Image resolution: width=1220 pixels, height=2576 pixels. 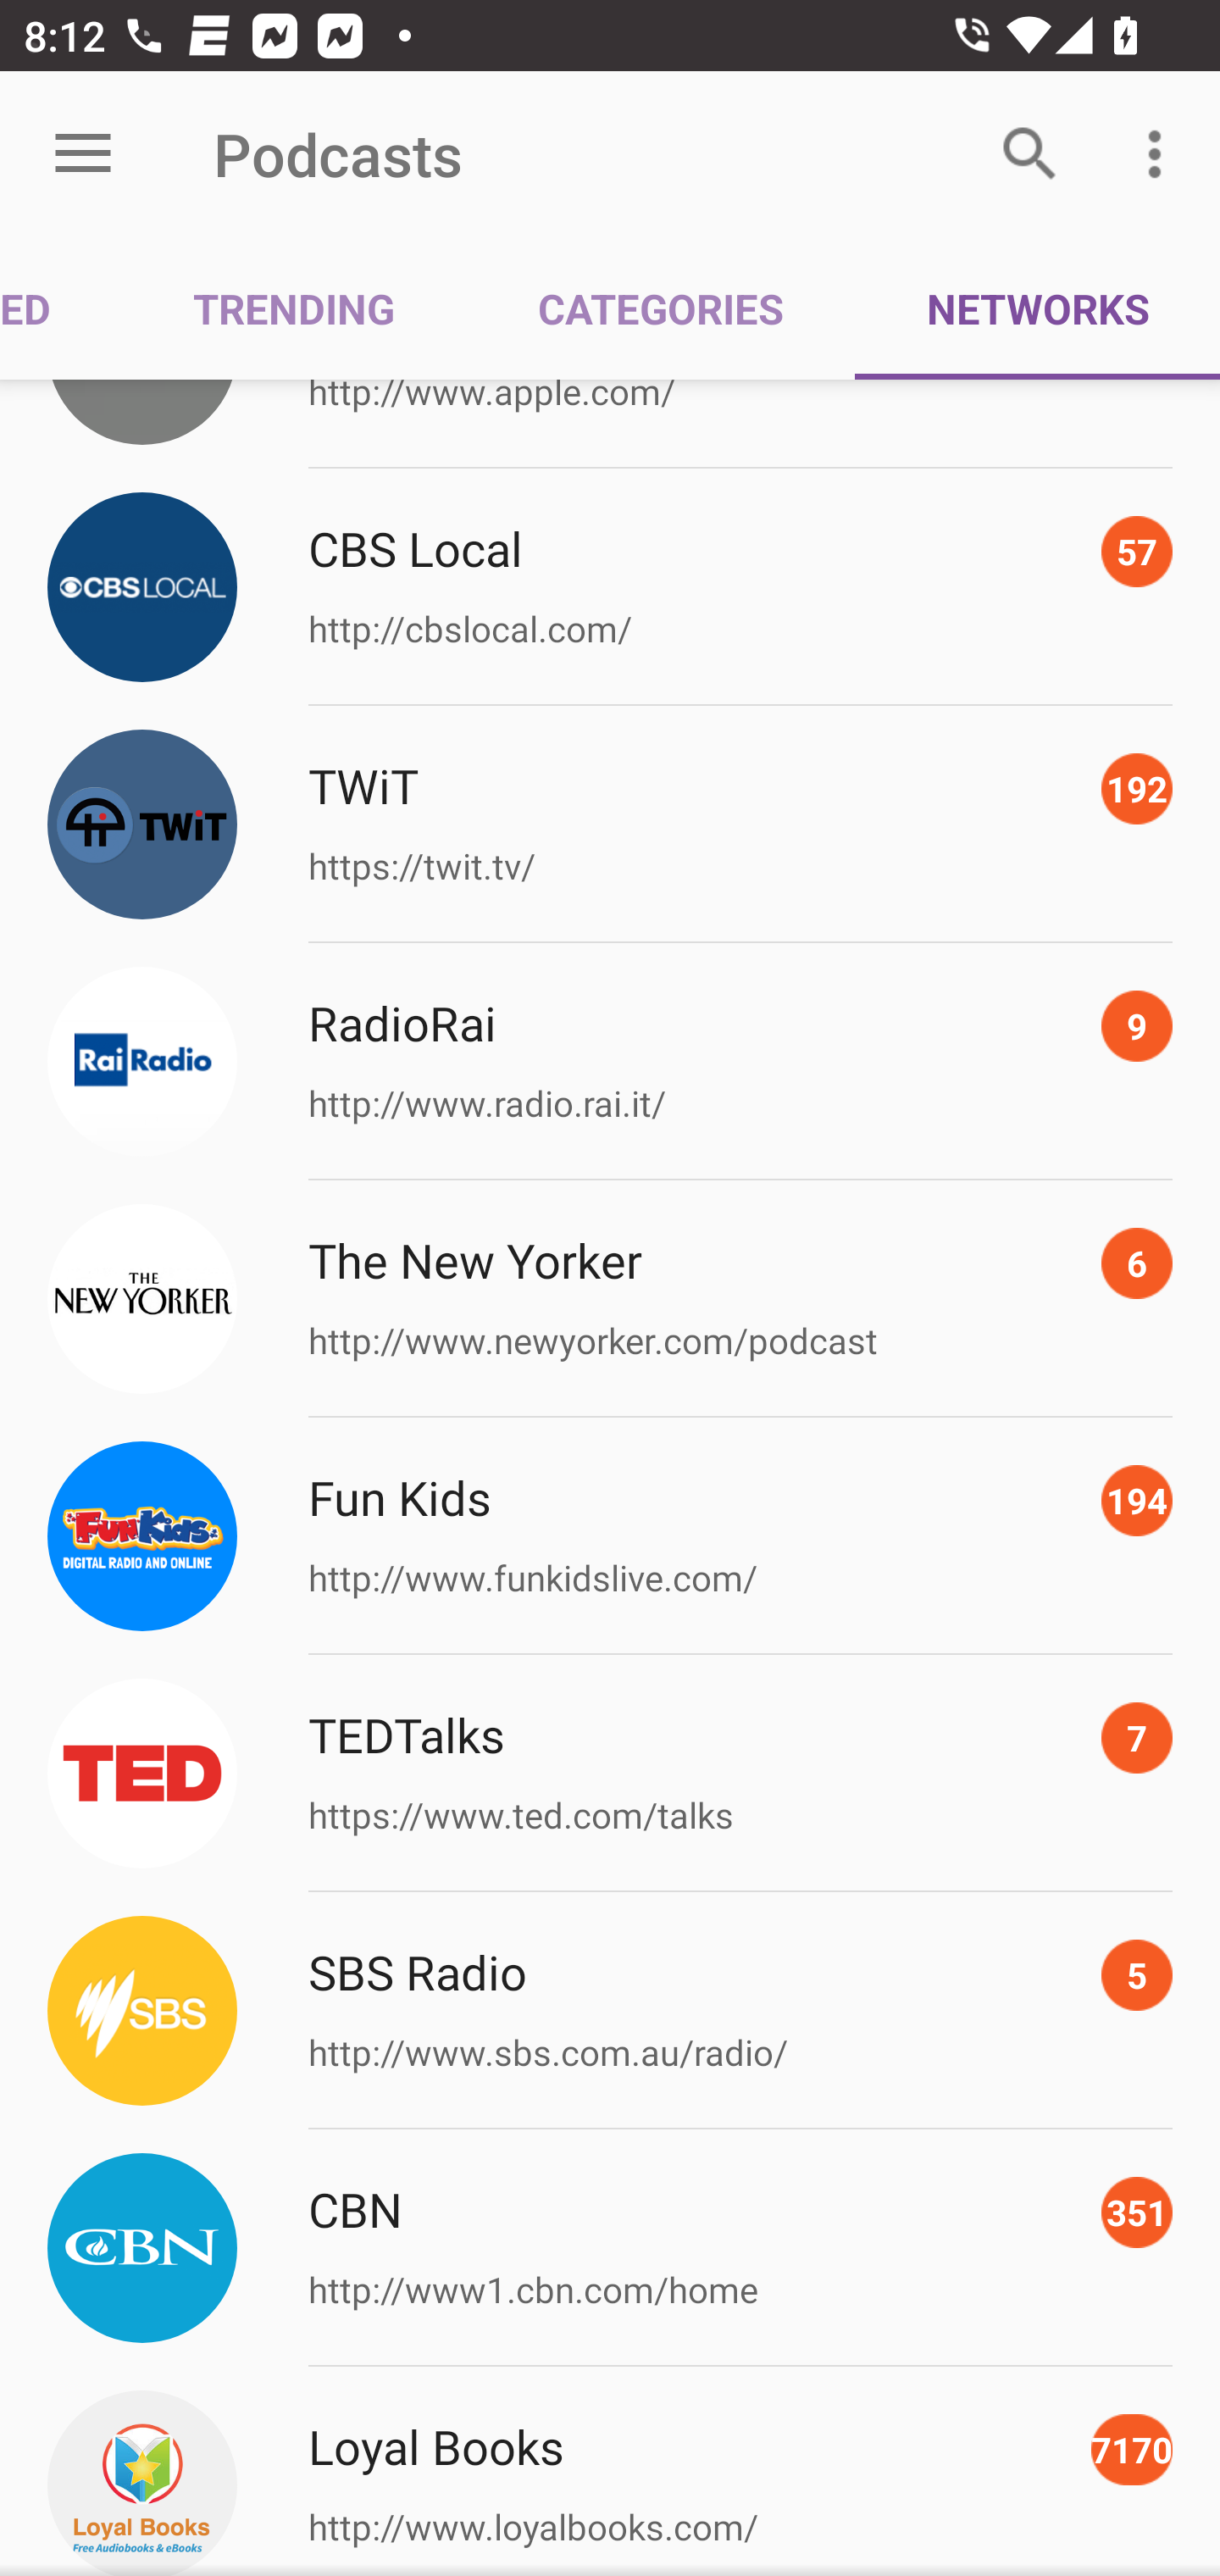 I want to click on CATEGORIES, so click(x=661, y=307).